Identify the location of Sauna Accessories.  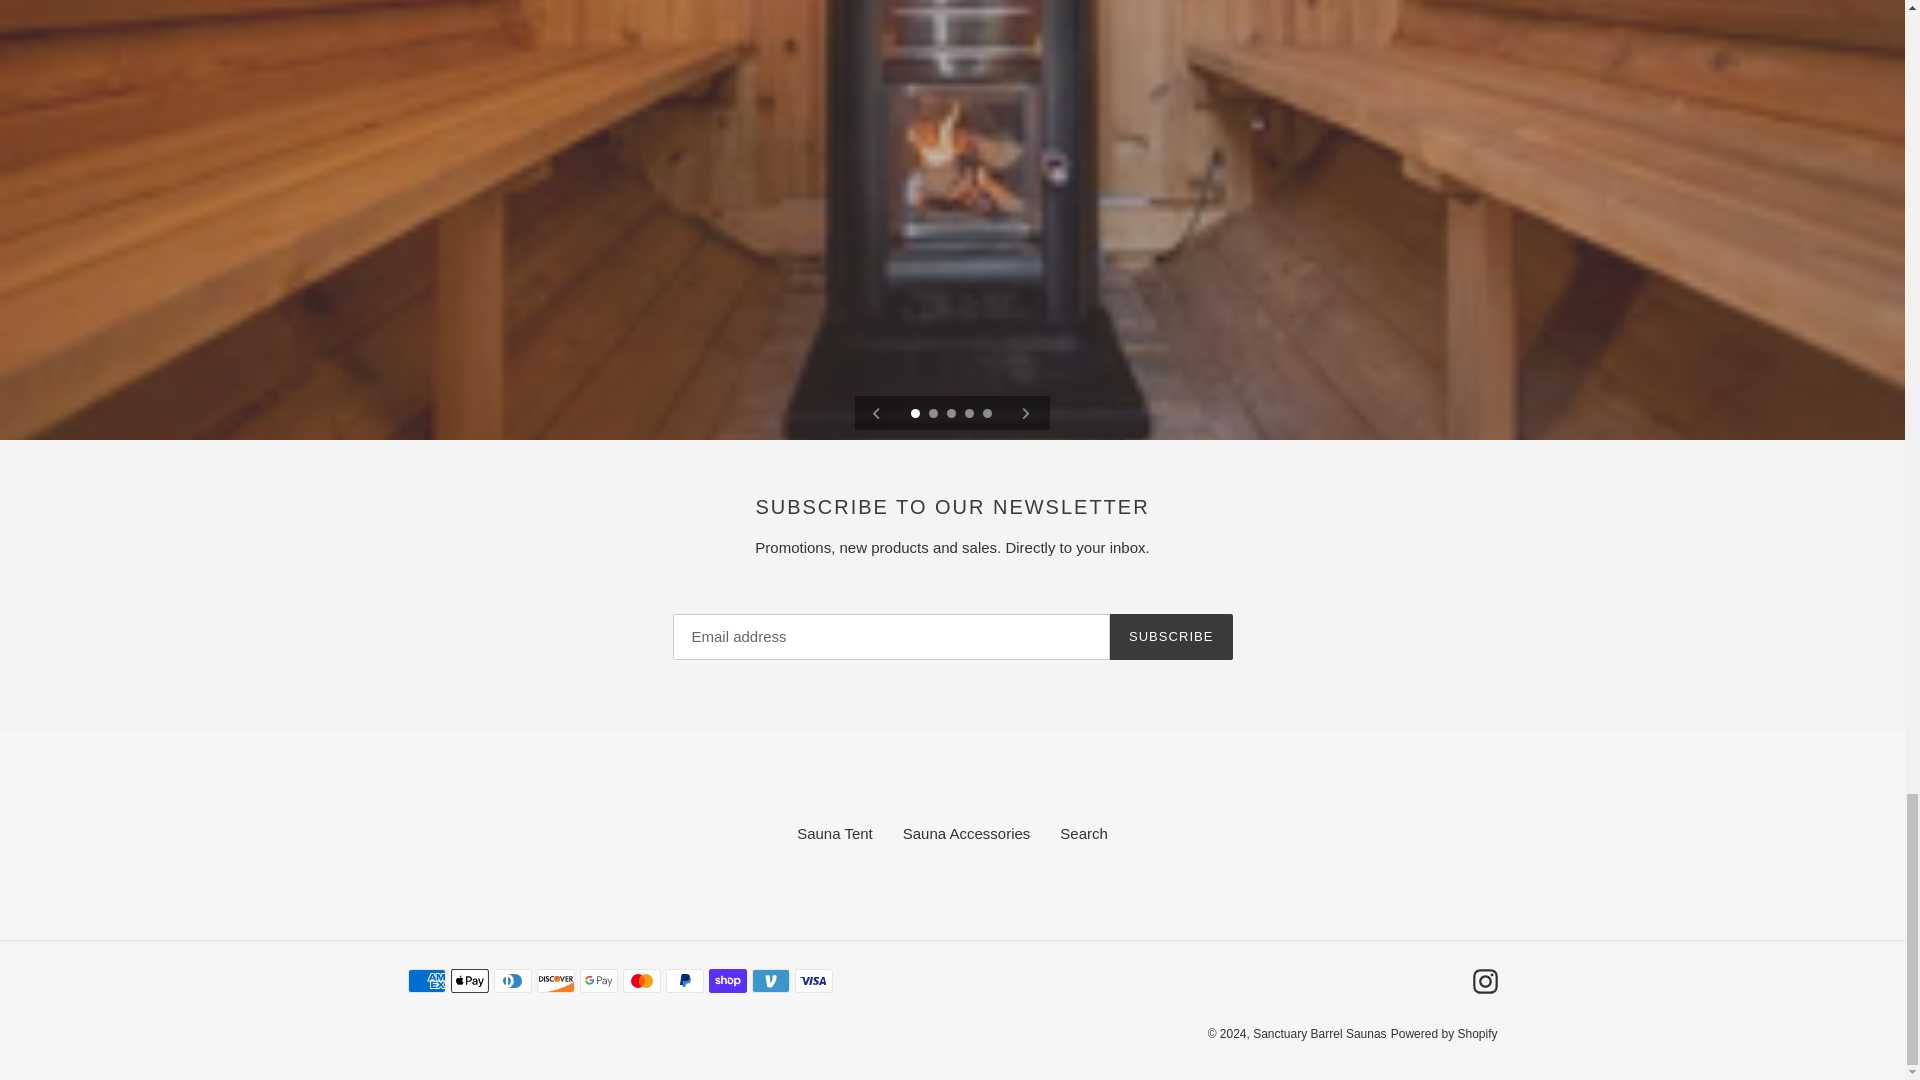
(966, 834).